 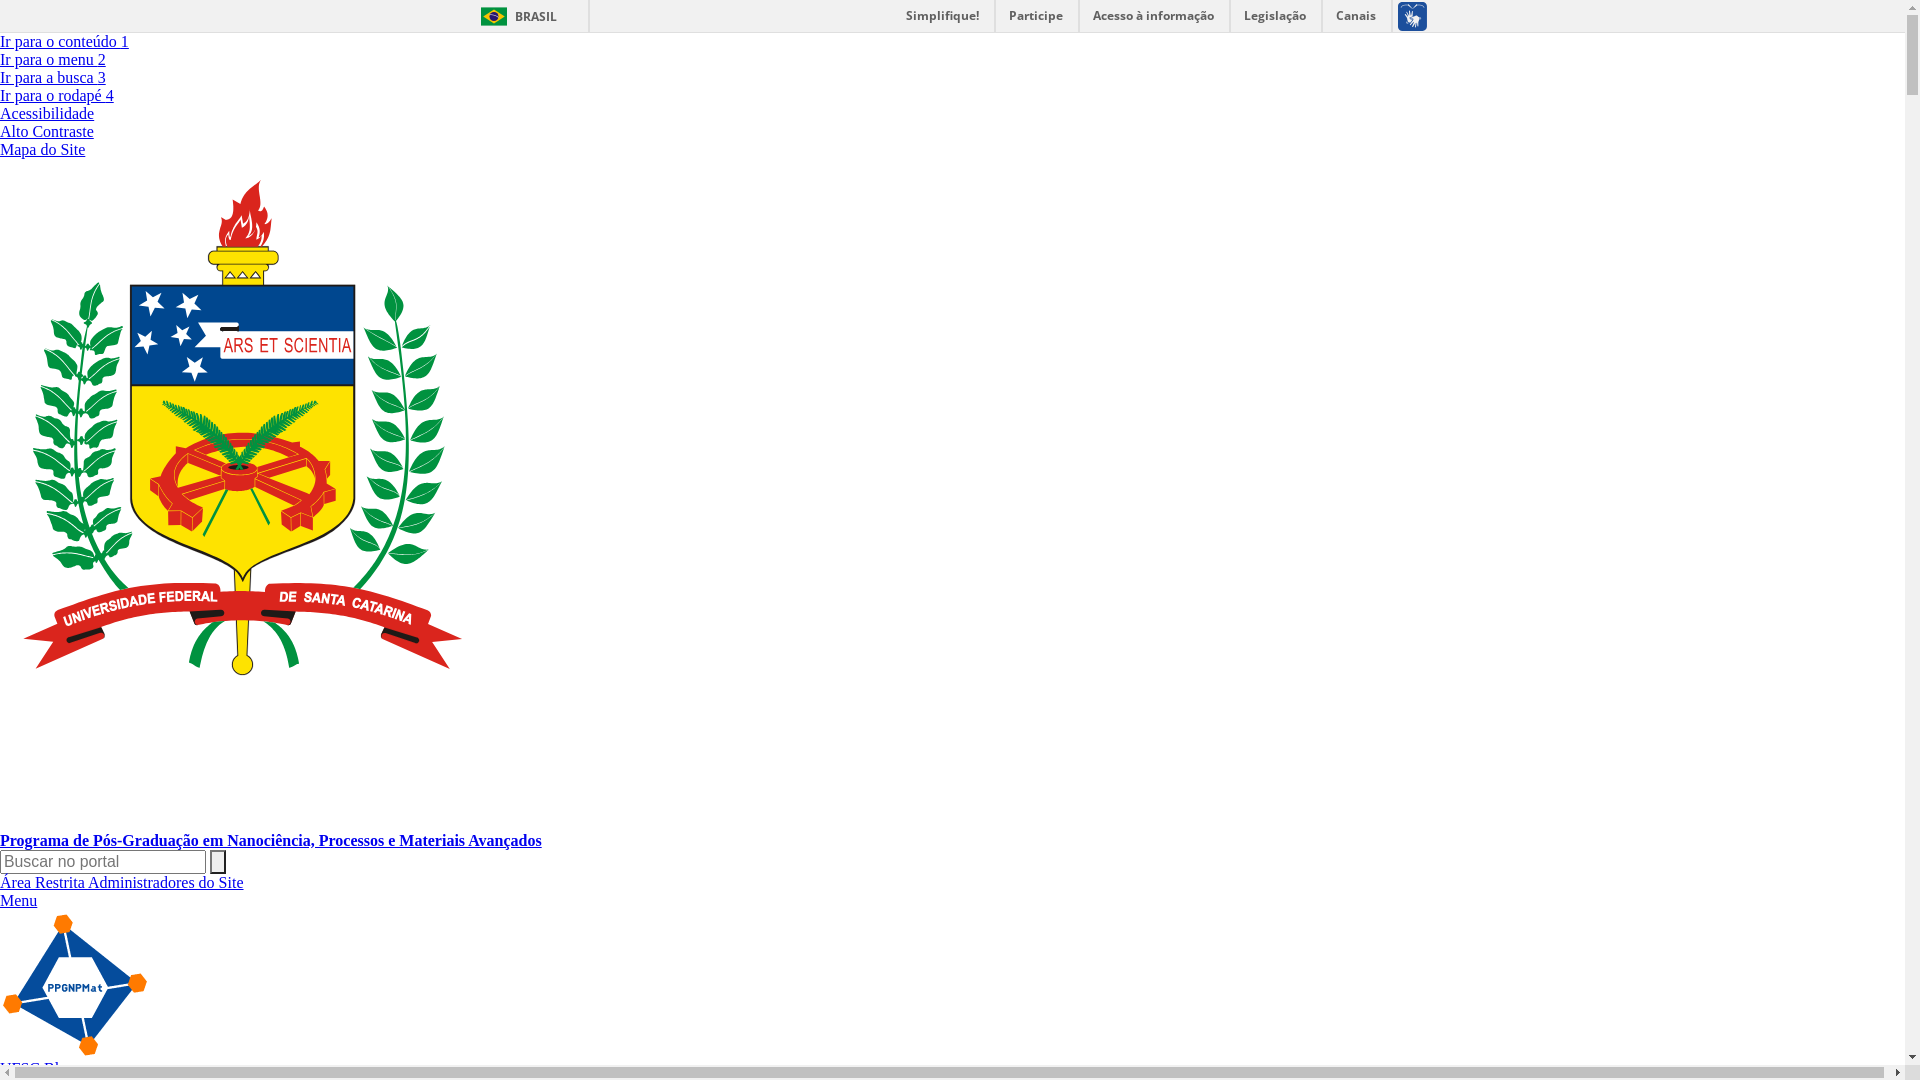 I want to click on Alto Contraste, so click(x=47, y=132).